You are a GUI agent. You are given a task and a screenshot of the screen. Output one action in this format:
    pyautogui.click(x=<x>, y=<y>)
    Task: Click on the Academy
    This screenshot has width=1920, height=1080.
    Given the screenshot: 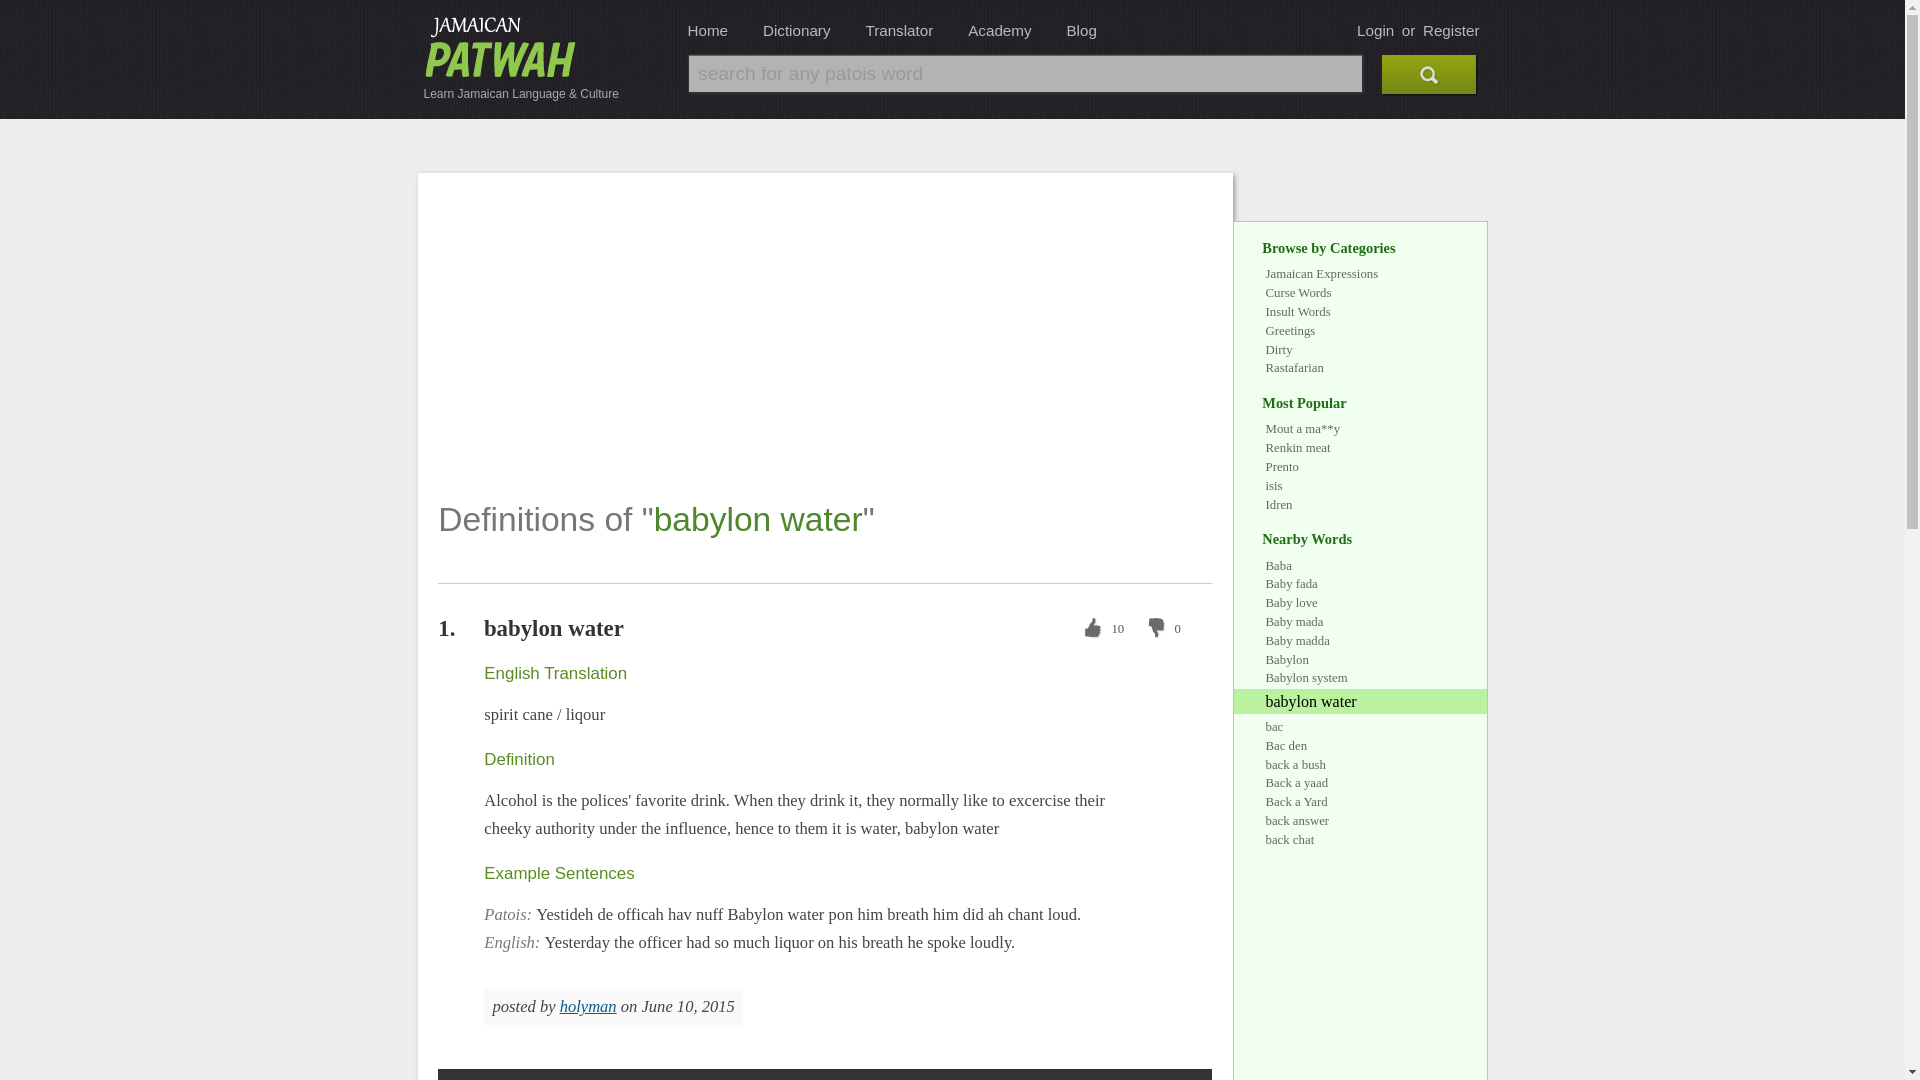 What is the action you would take?
    pyautogui.click(x=999, y=30)
    